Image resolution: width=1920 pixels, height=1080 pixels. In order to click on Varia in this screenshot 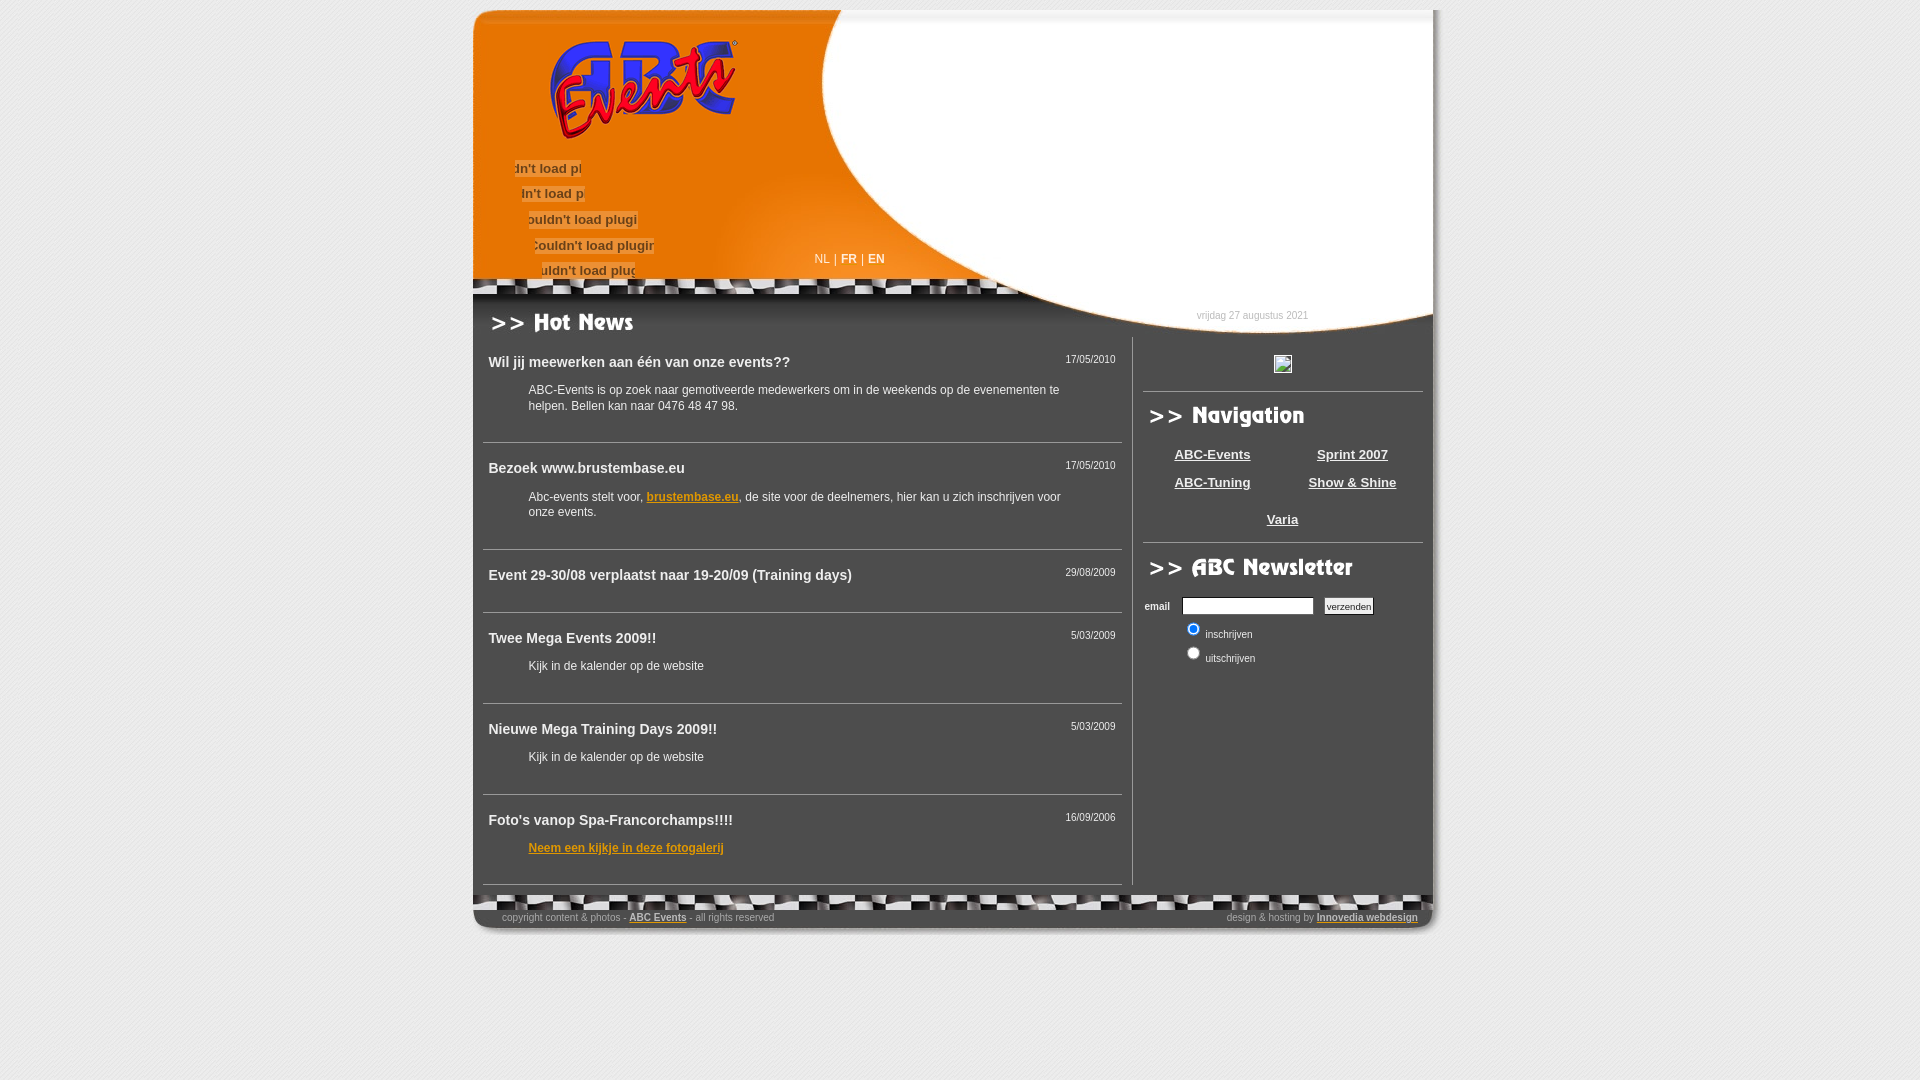, I will do `click(1282, 520)`.